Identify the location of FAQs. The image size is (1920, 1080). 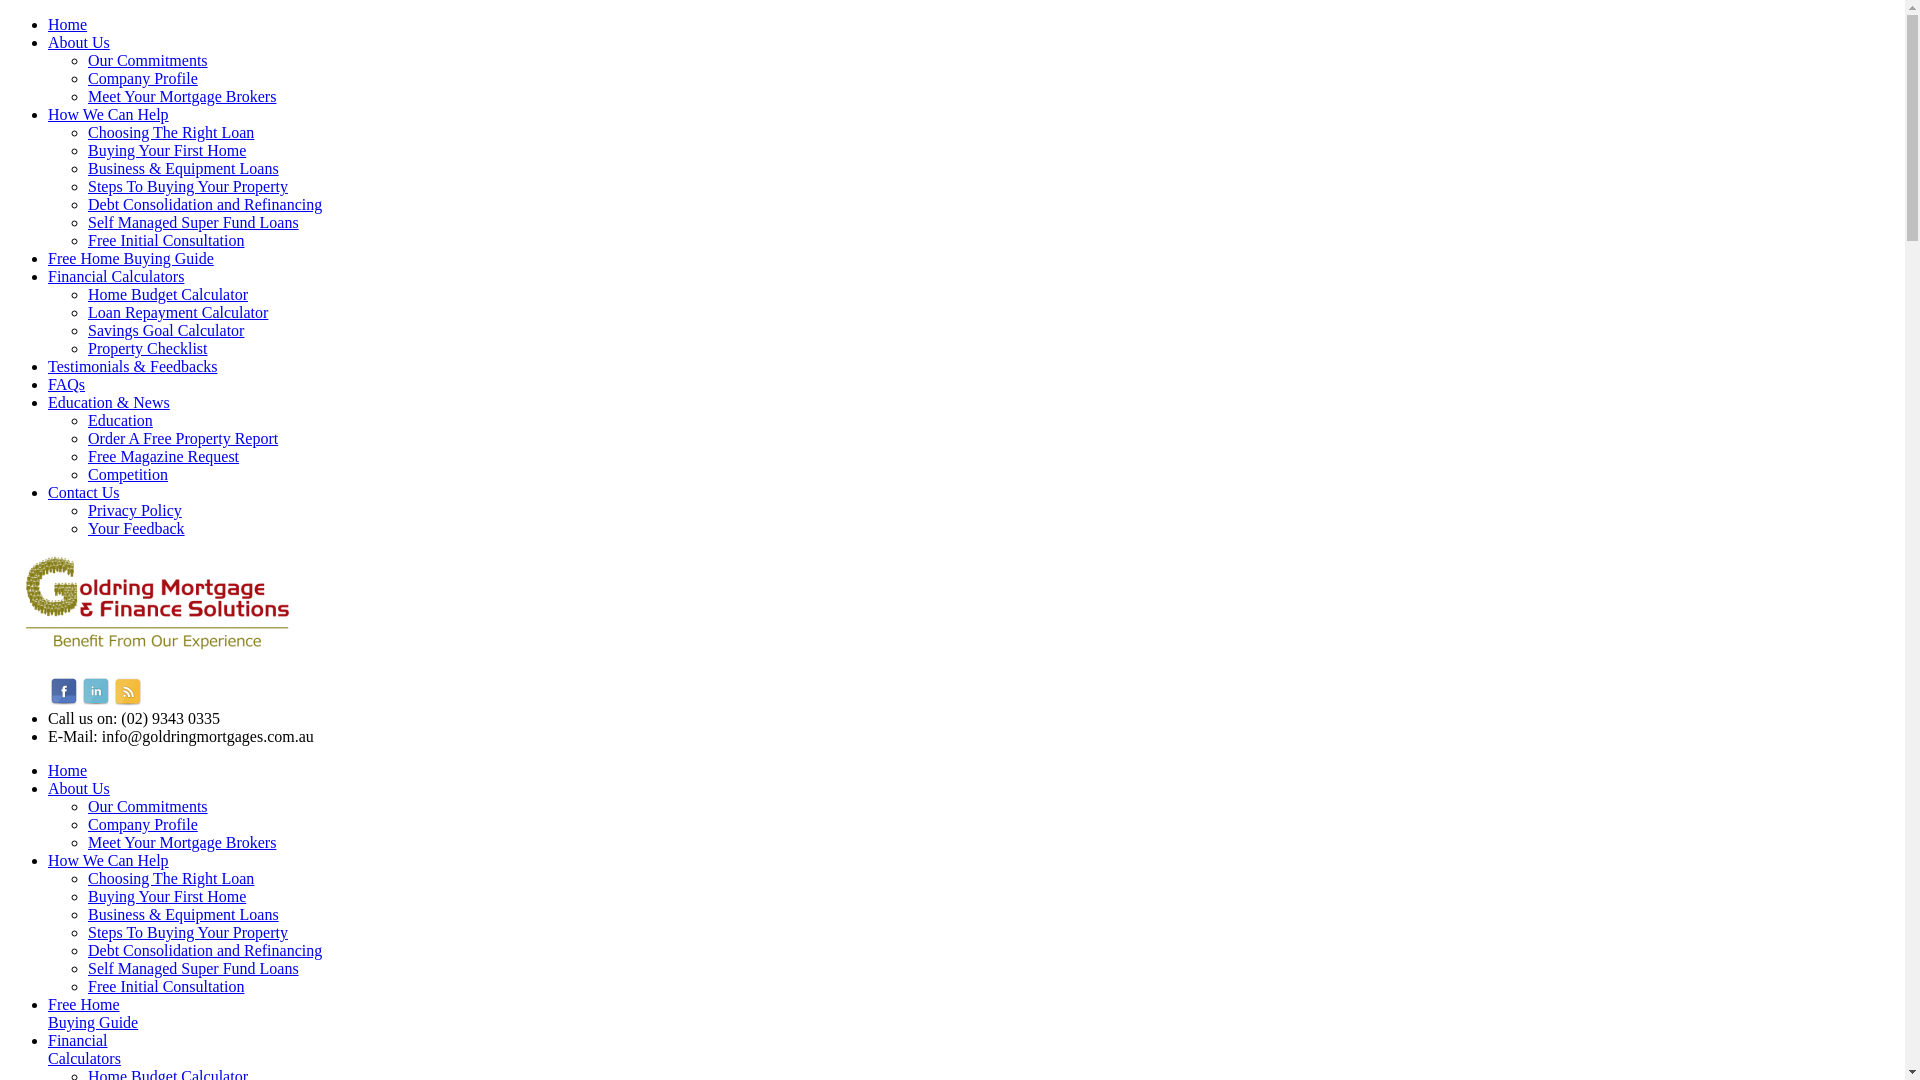
(972, 385).